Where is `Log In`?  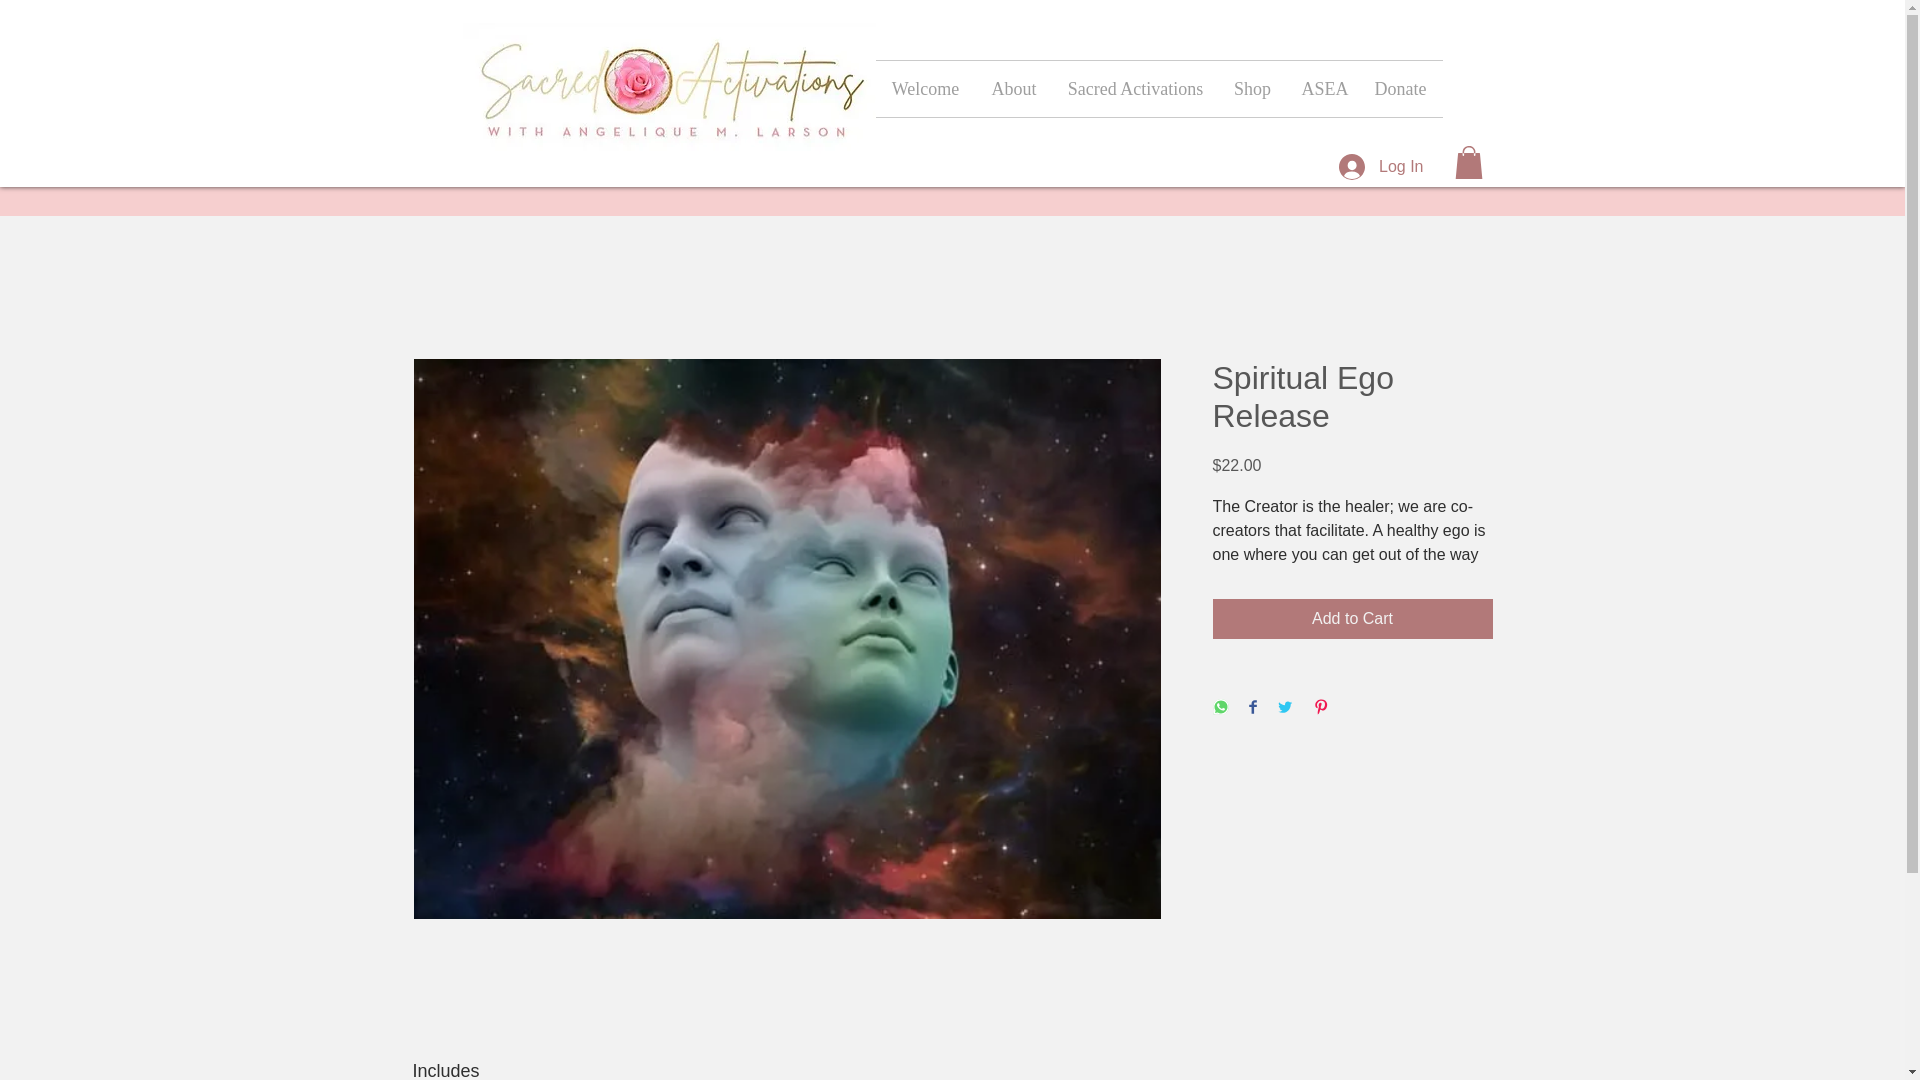 Log In is located at coordinates (1380, 166).